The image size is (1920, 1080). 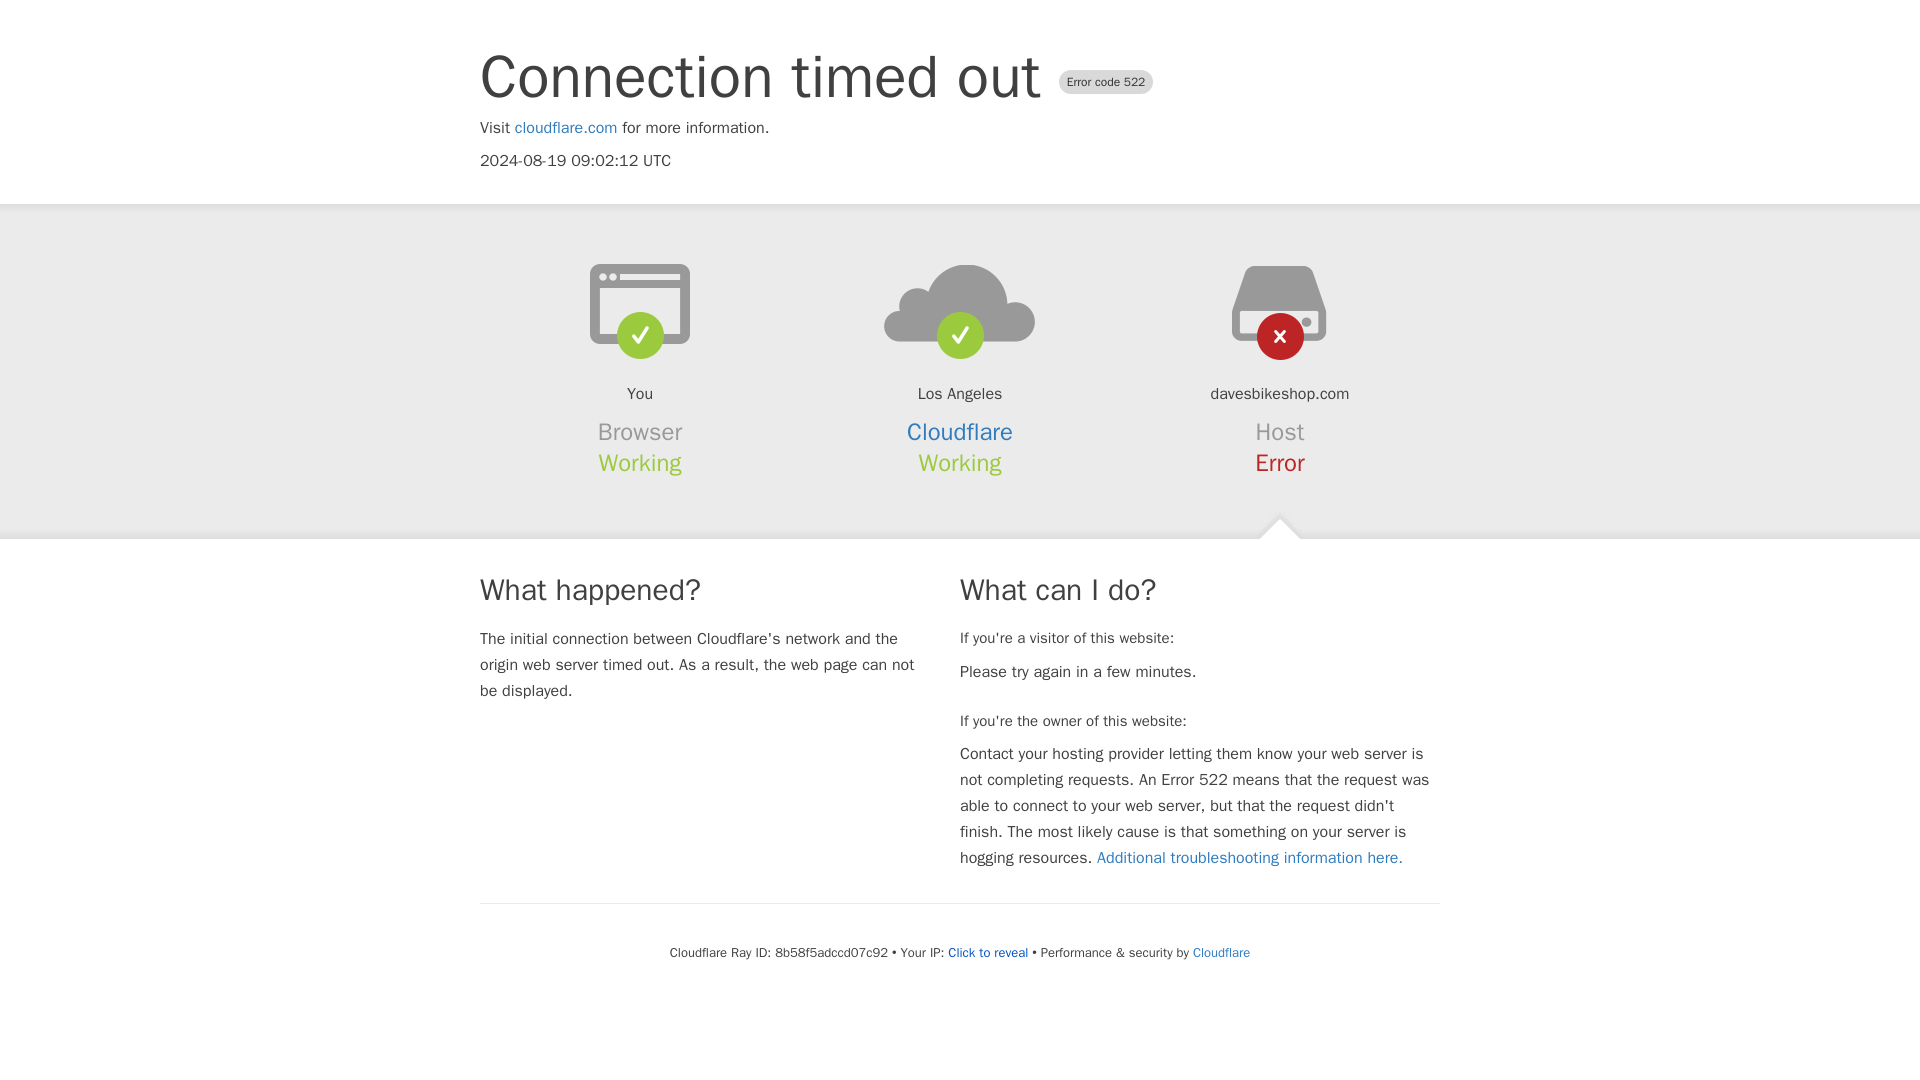 I want to click on Cloudflare, so click(x=960, y=432).